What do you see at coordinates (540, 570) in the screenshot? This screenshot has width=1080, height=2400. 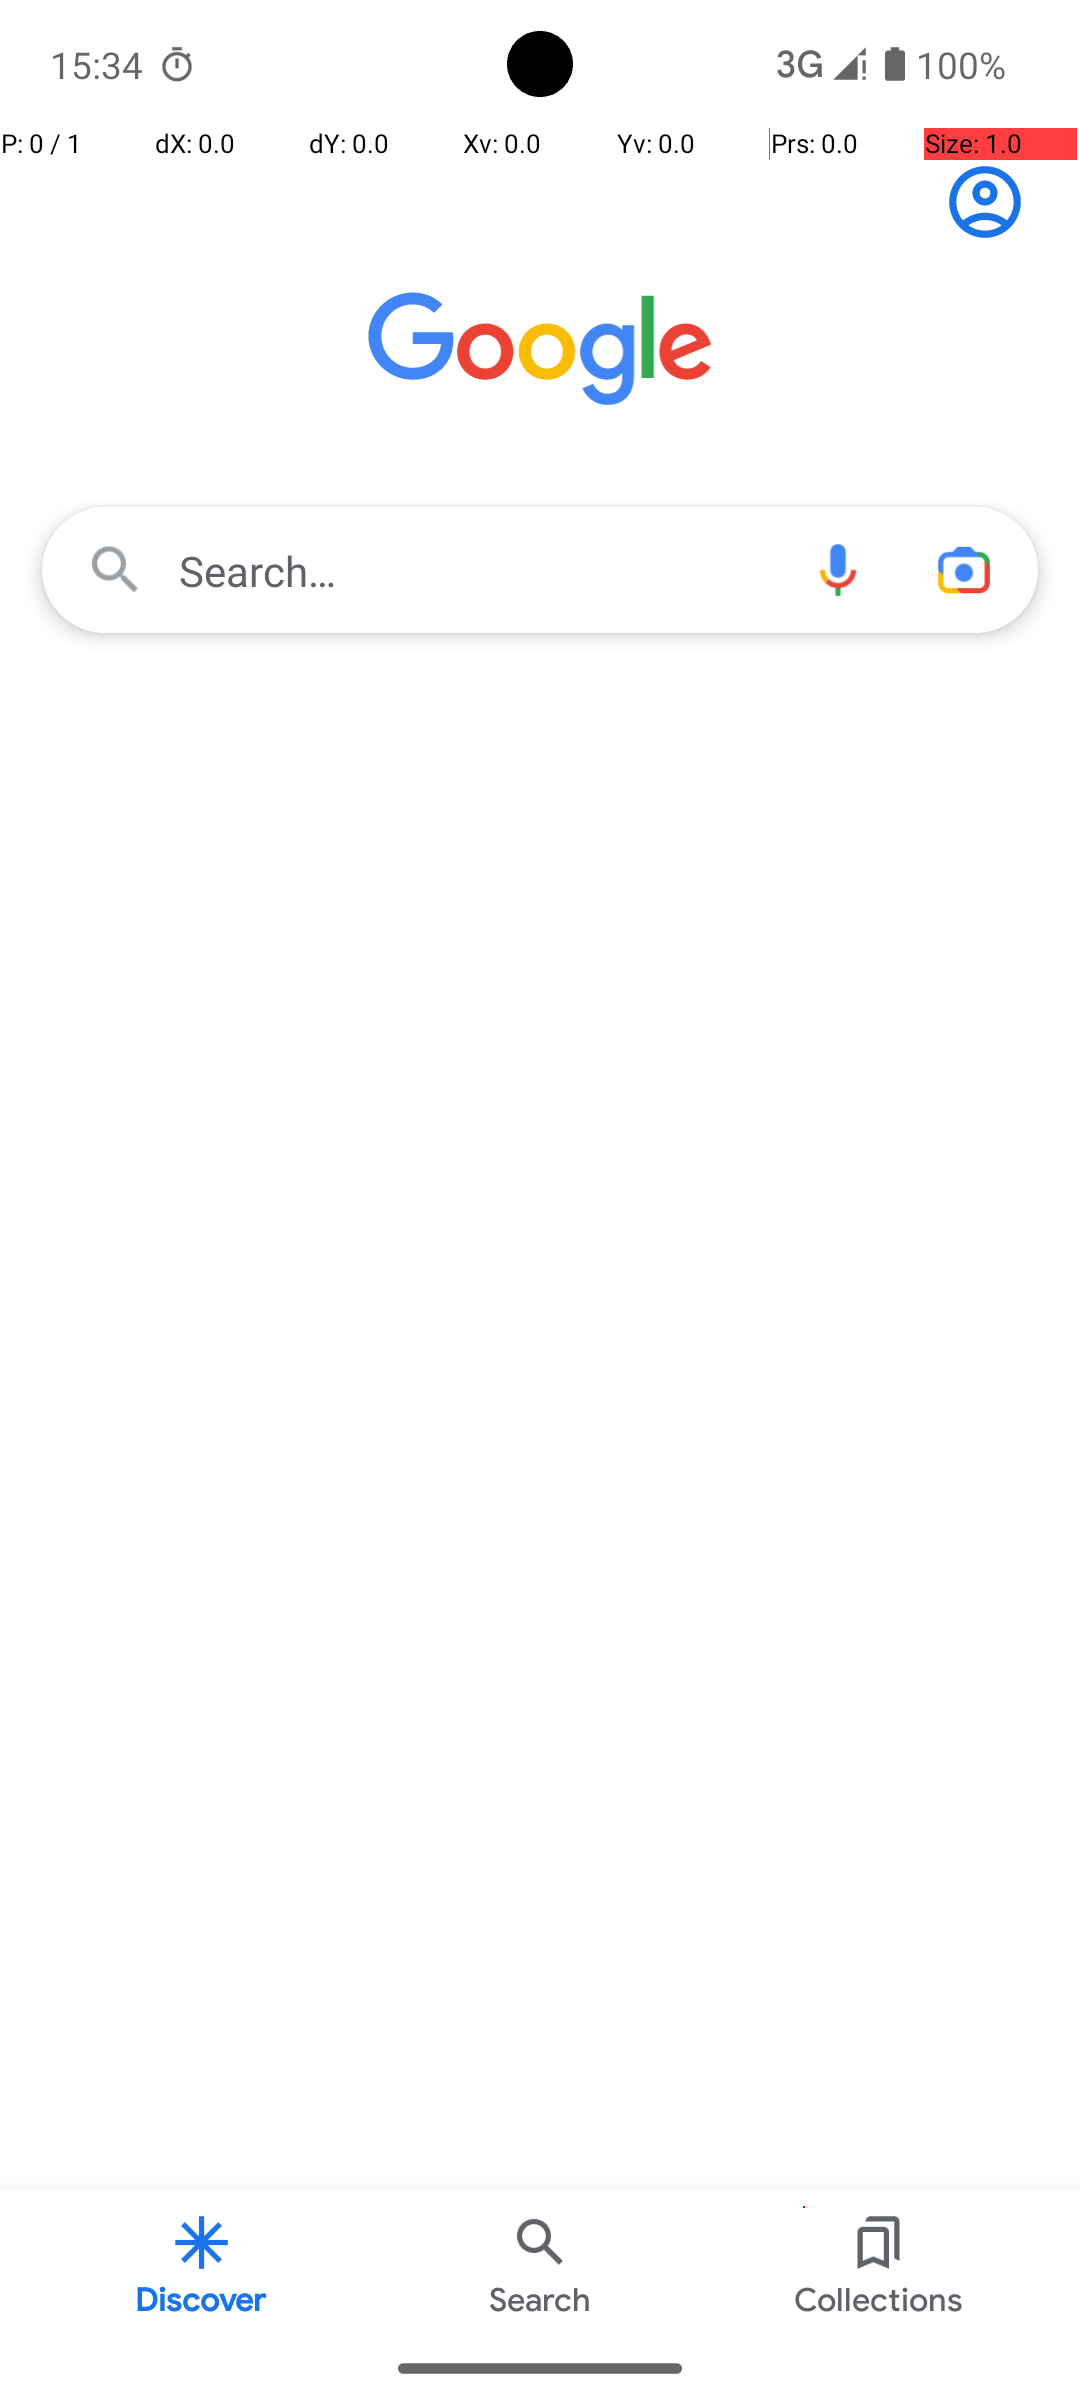 I see `Search…` at bounding box center [540, 570].